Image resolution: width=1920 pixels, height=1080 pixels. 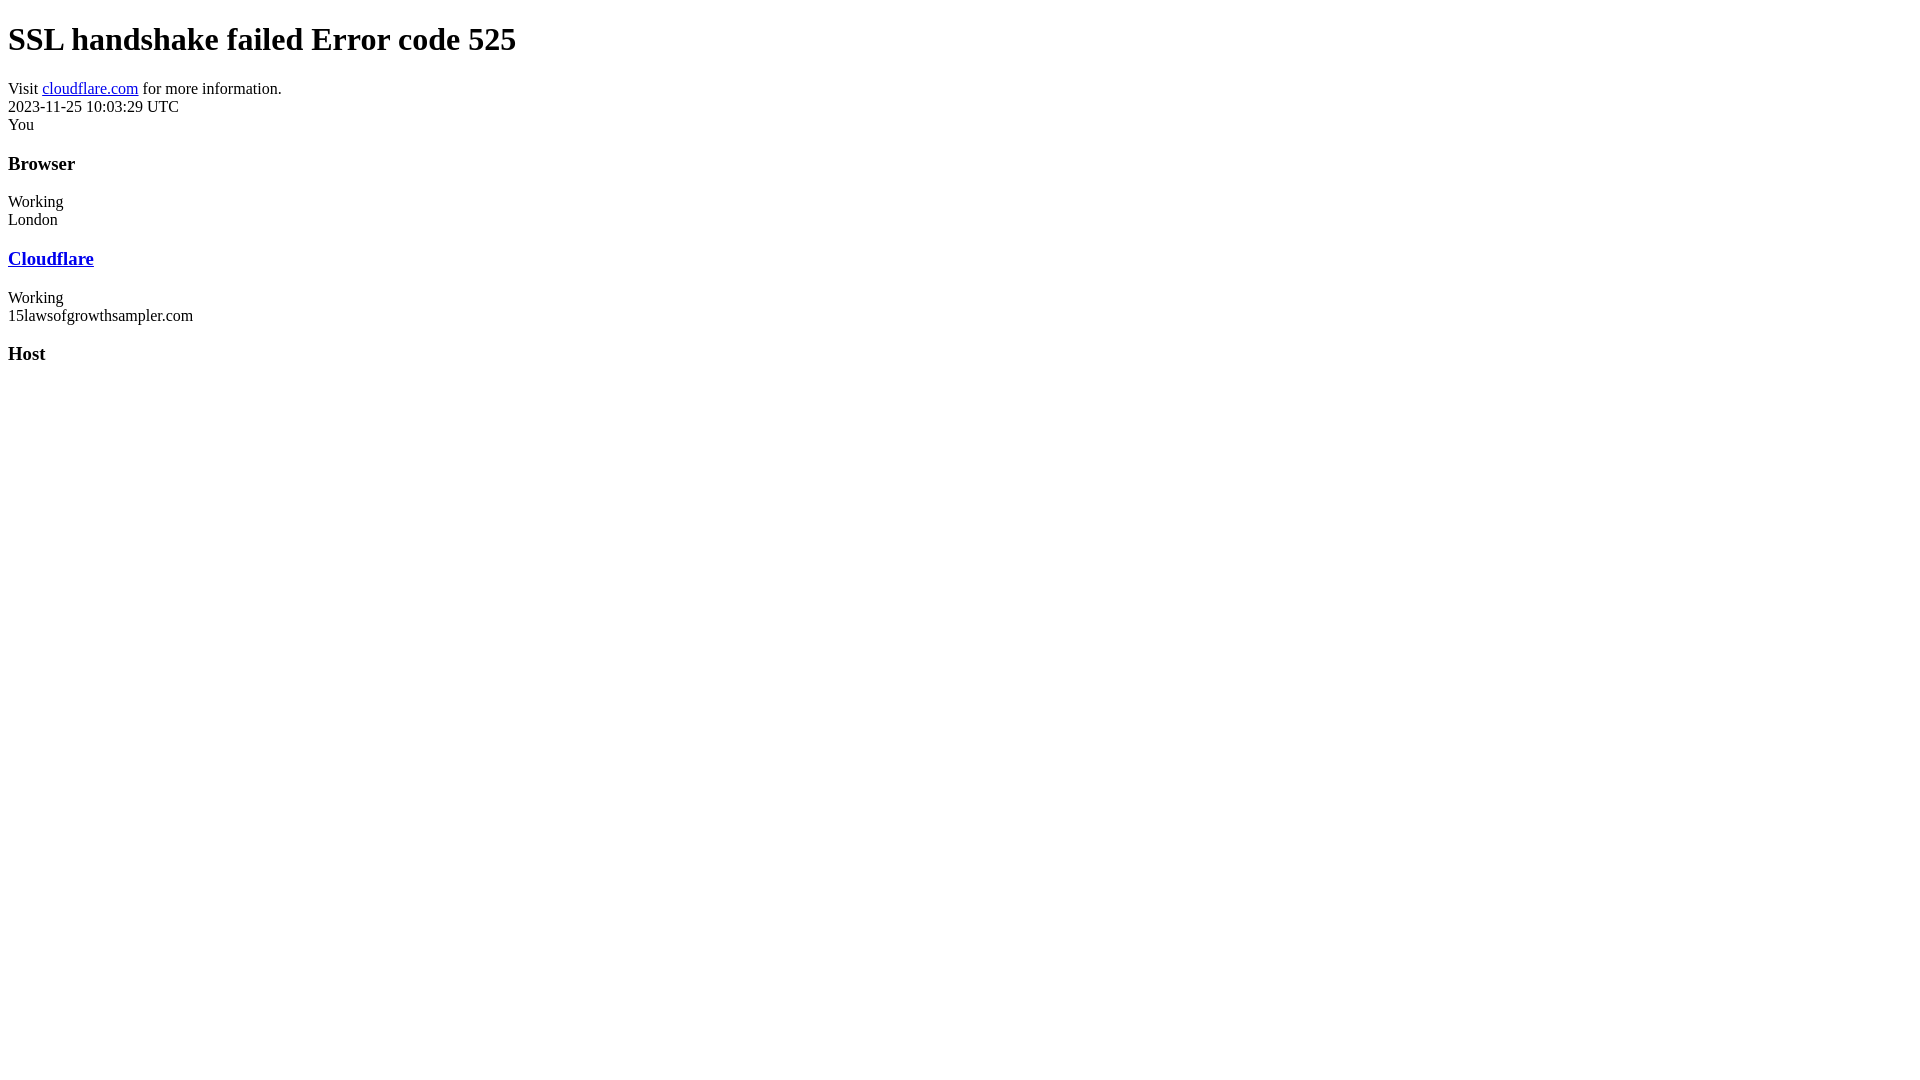 What do you see at coordinates (51, 258) in the screenshot?
I see `Cloudflare` at bounding box center [51, 258].